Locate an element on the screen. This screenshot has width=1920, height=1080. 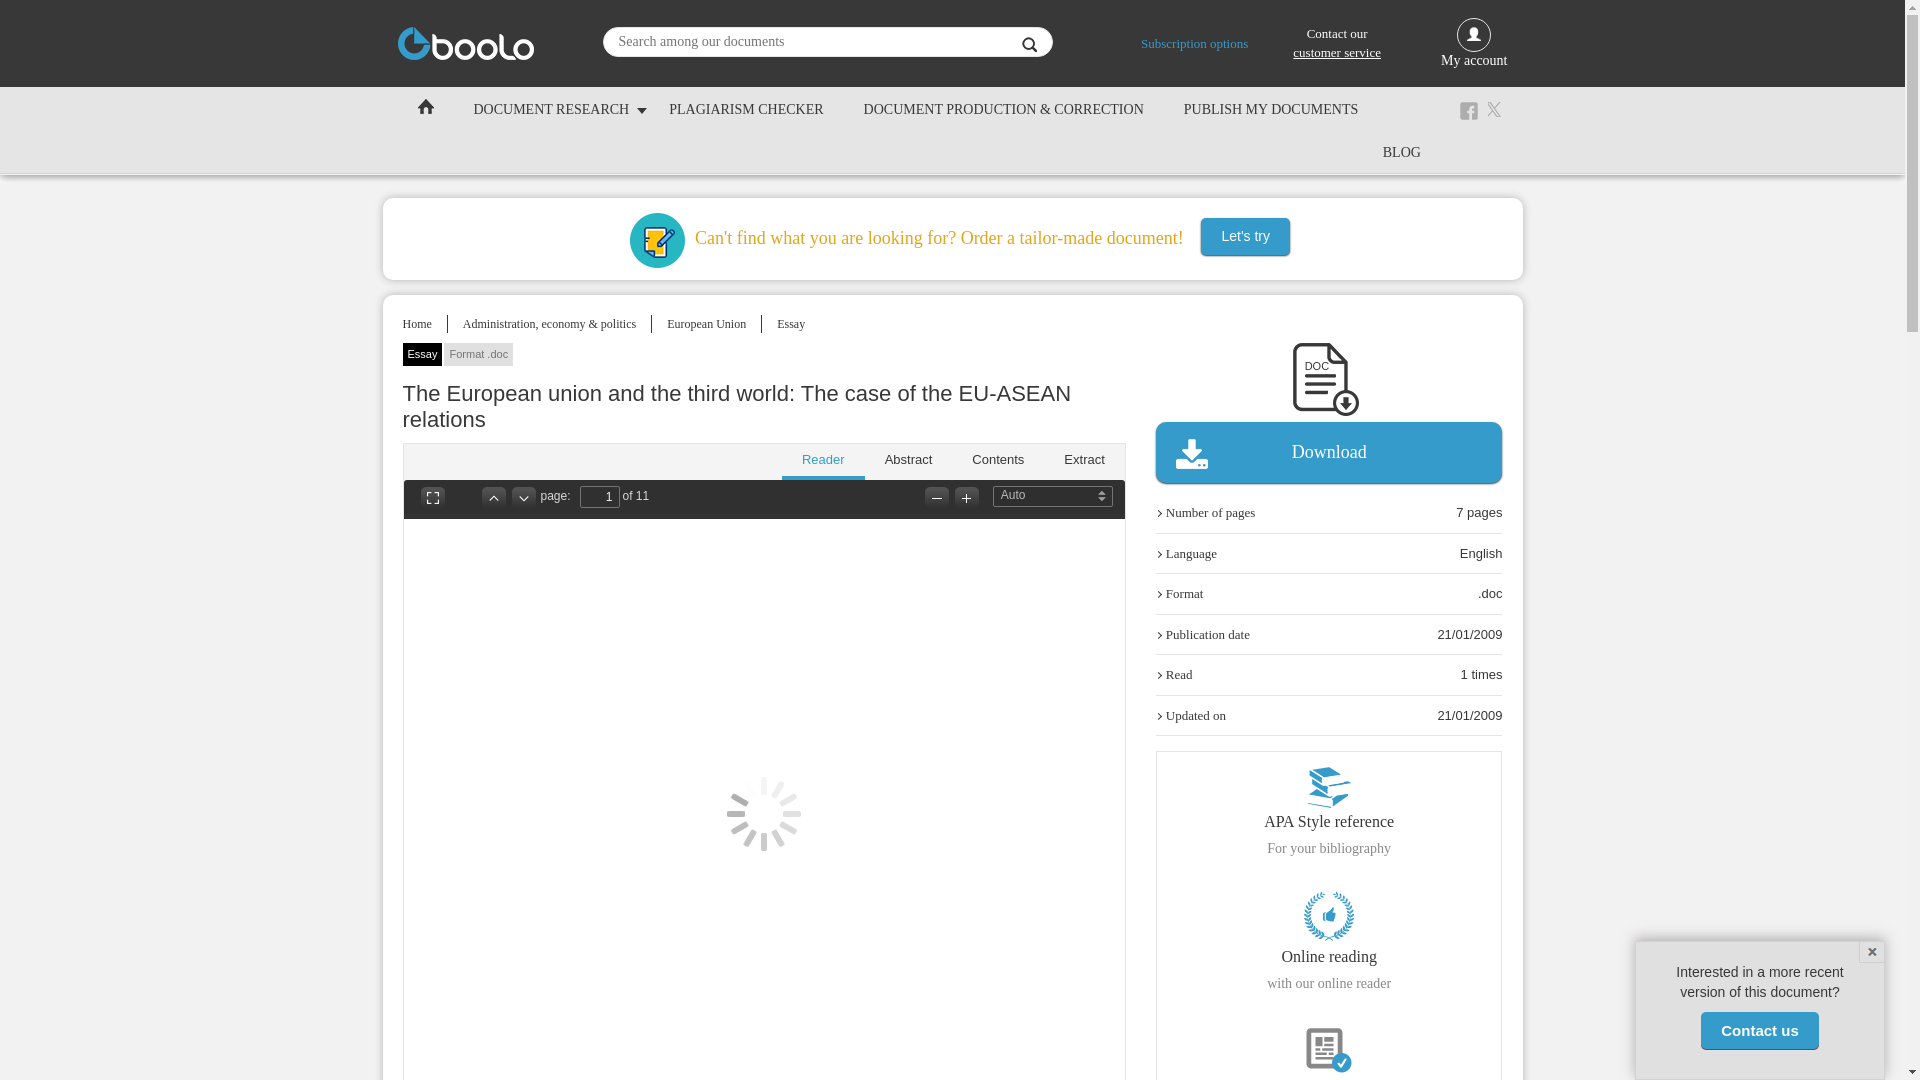
Publish my documents is located at coordinates (1270, 108).